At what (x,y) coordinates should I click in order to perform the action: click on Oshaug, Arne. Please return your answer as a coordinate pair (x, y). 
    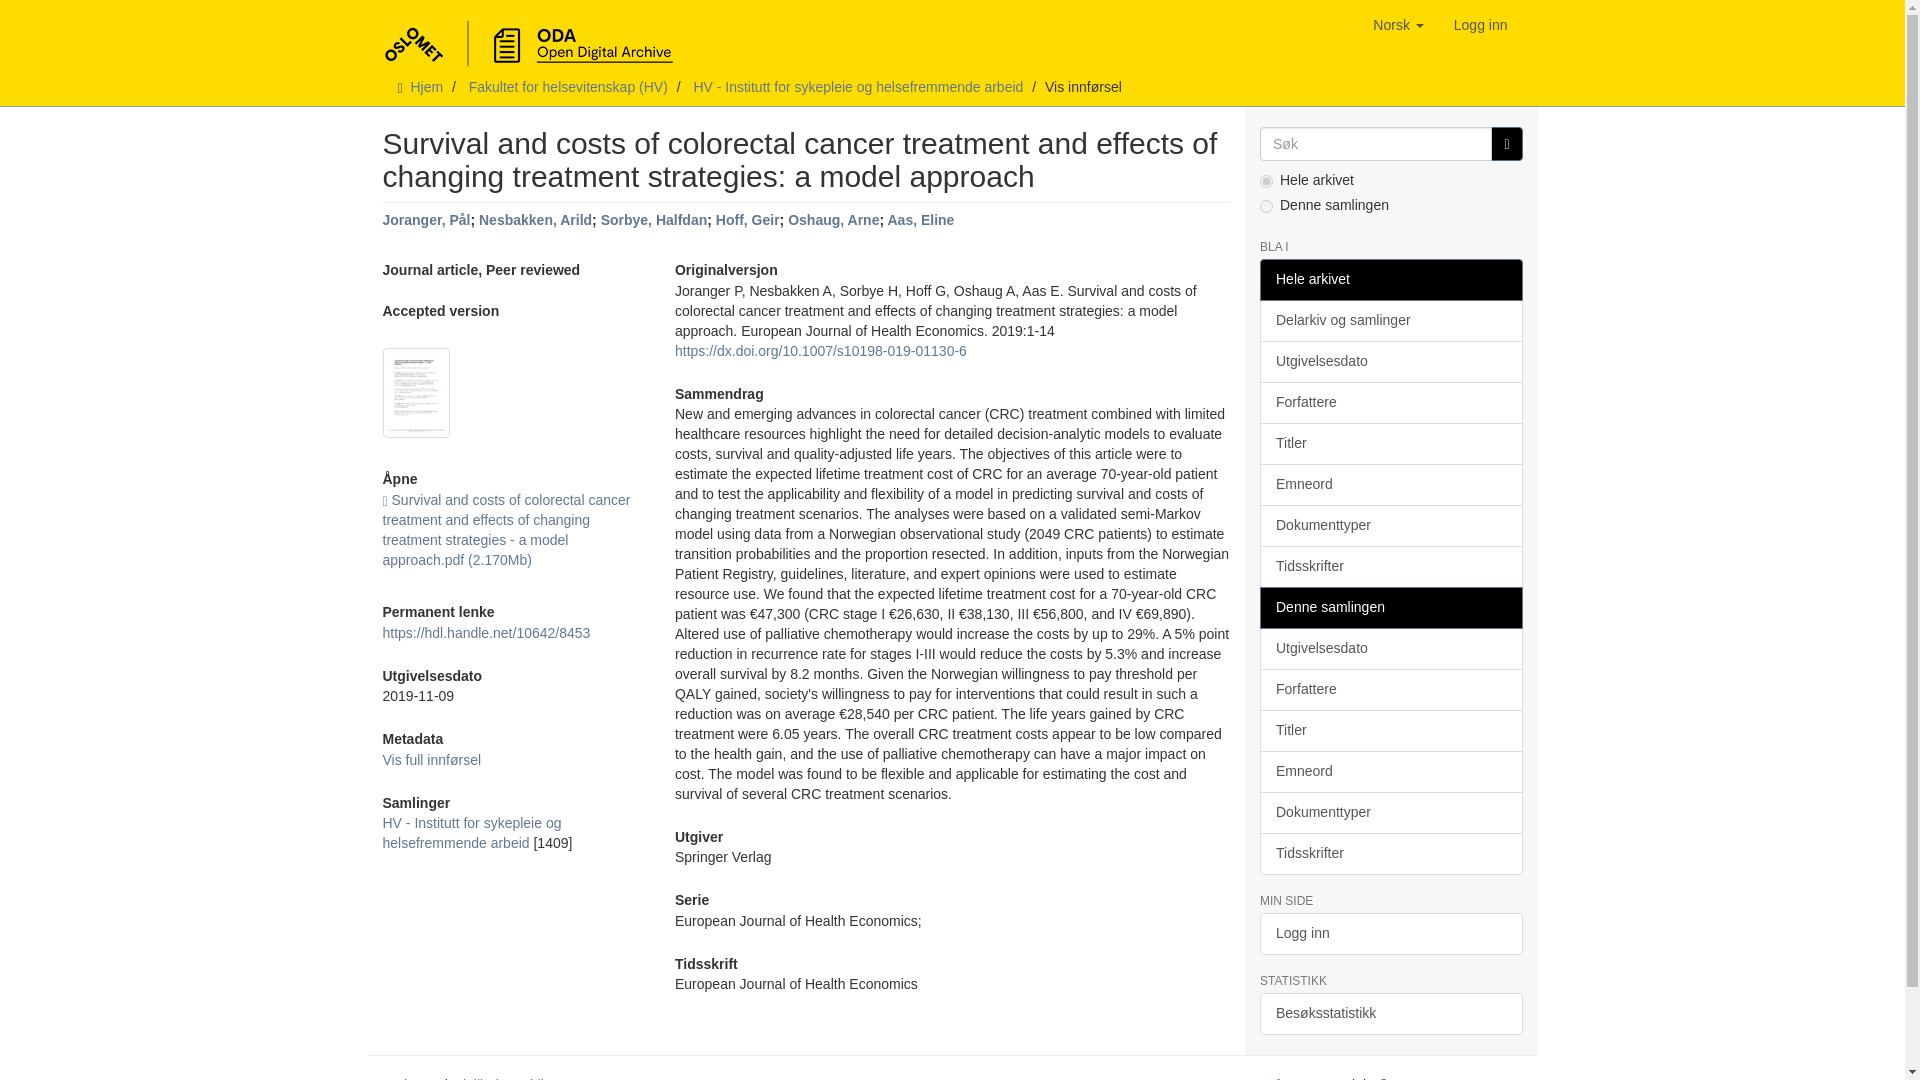
    Looking at the image, I should click on (833, 219).